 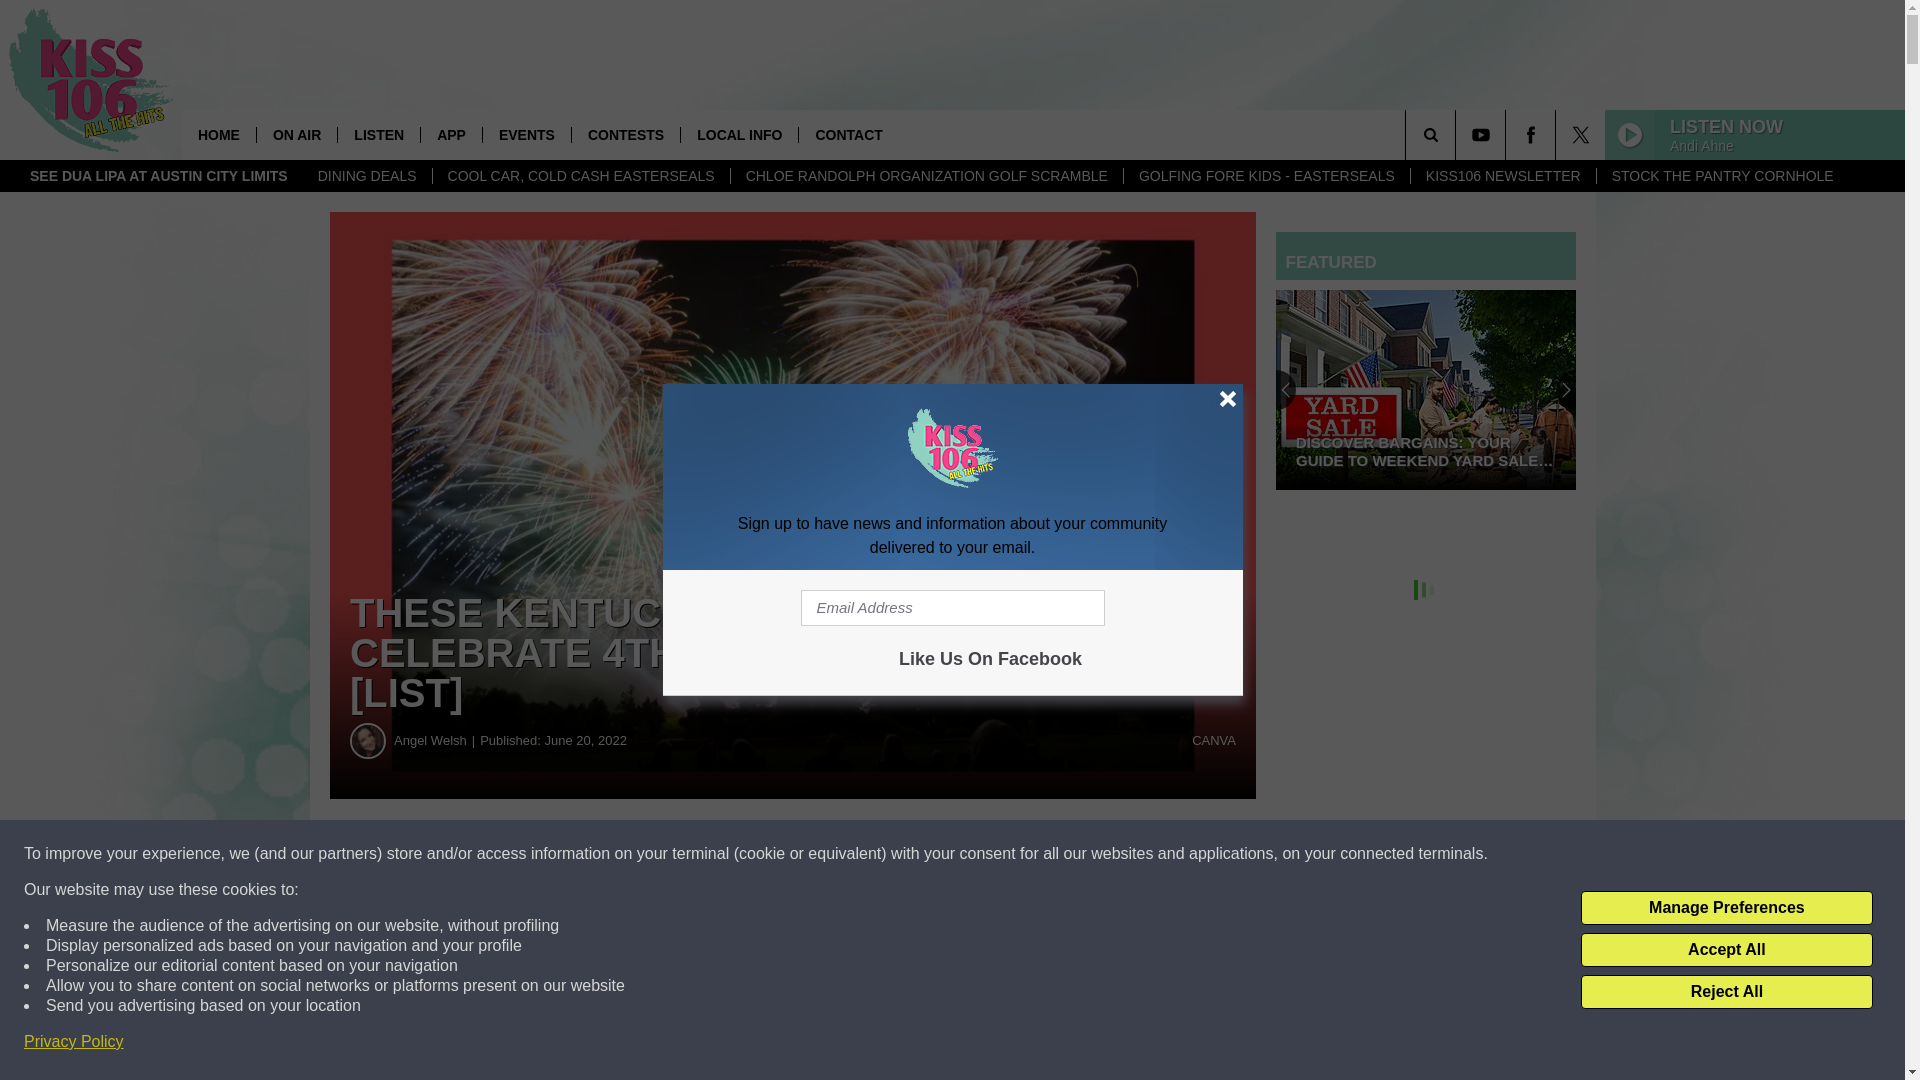 What do you see at coordinates (1502, 176) in the screenshot?
I see `KISS106 NEWSLETTER` at bounding box center [1502, 176].